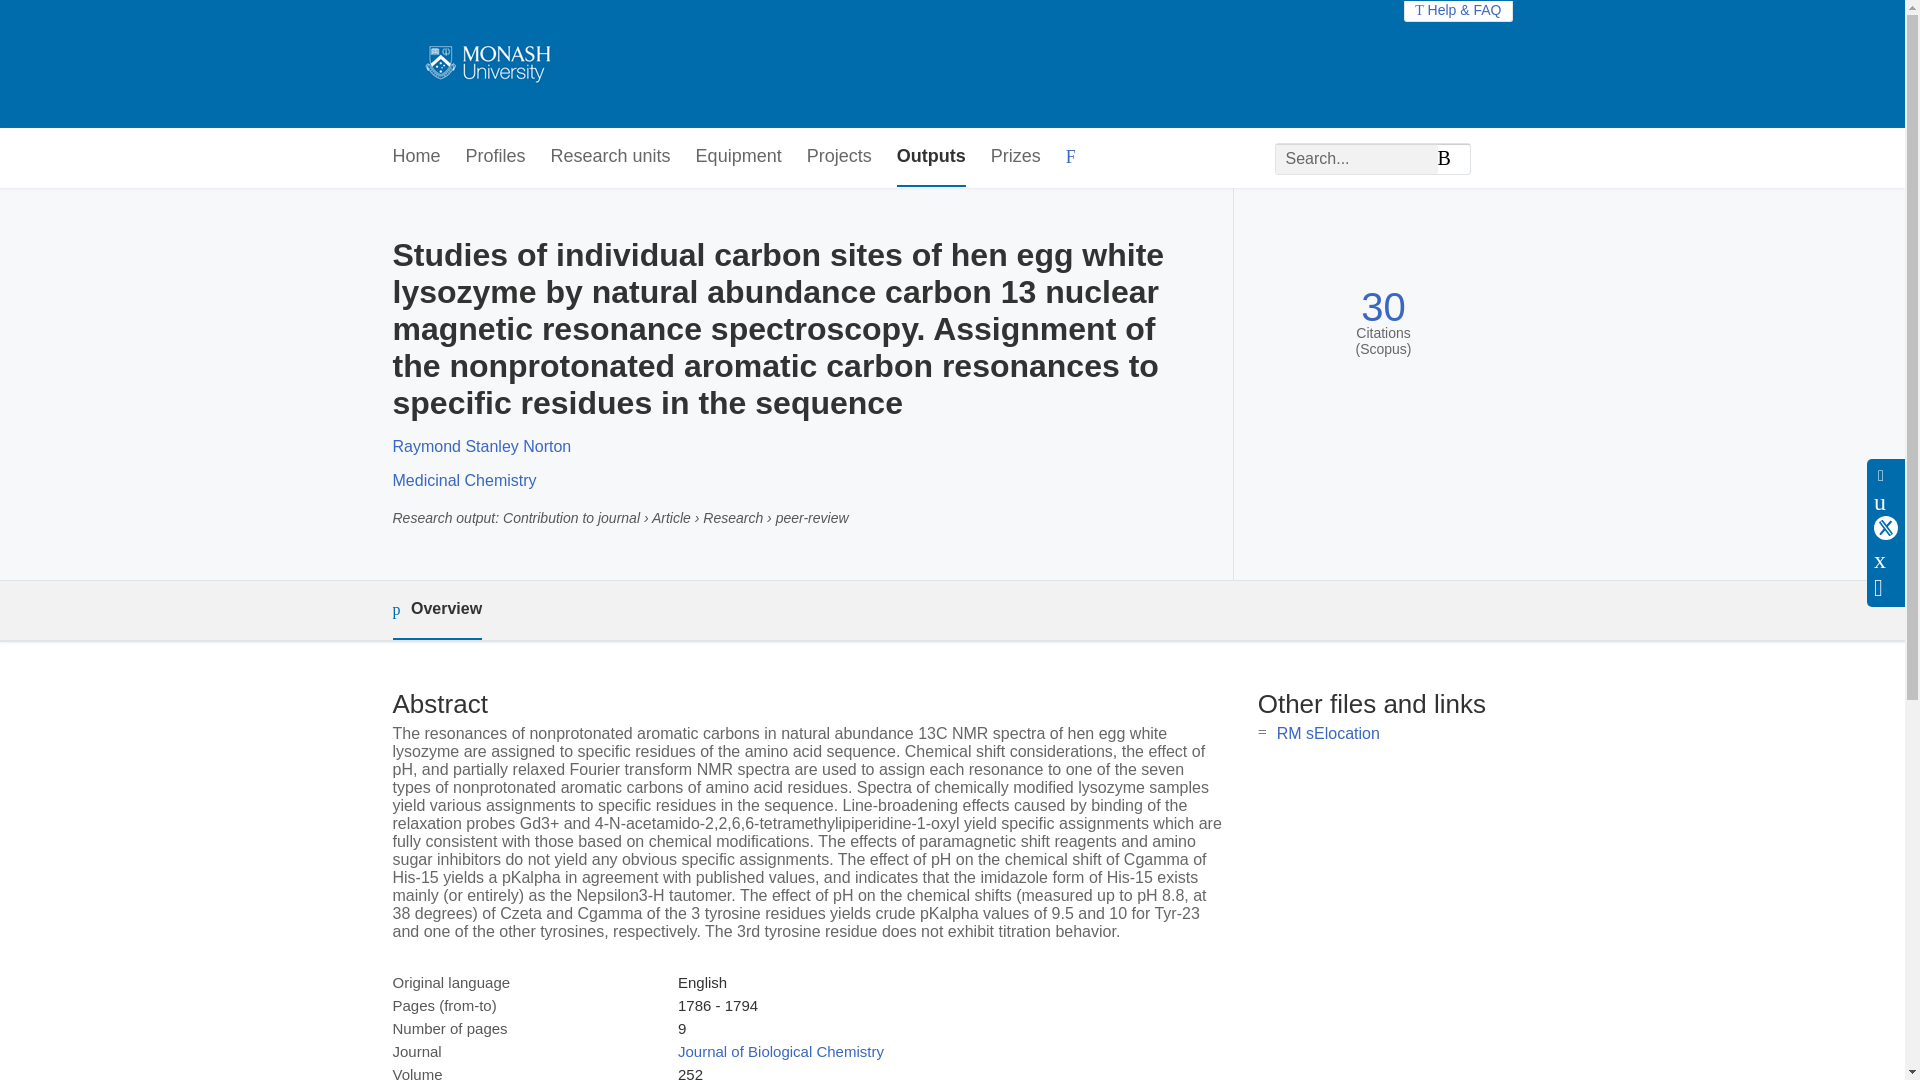 This screenshot has height=1080, width=1920. What do you see at coordinates (738, 157) in the screenshot?
I see `Equipment` at bounding box center [738, 157].